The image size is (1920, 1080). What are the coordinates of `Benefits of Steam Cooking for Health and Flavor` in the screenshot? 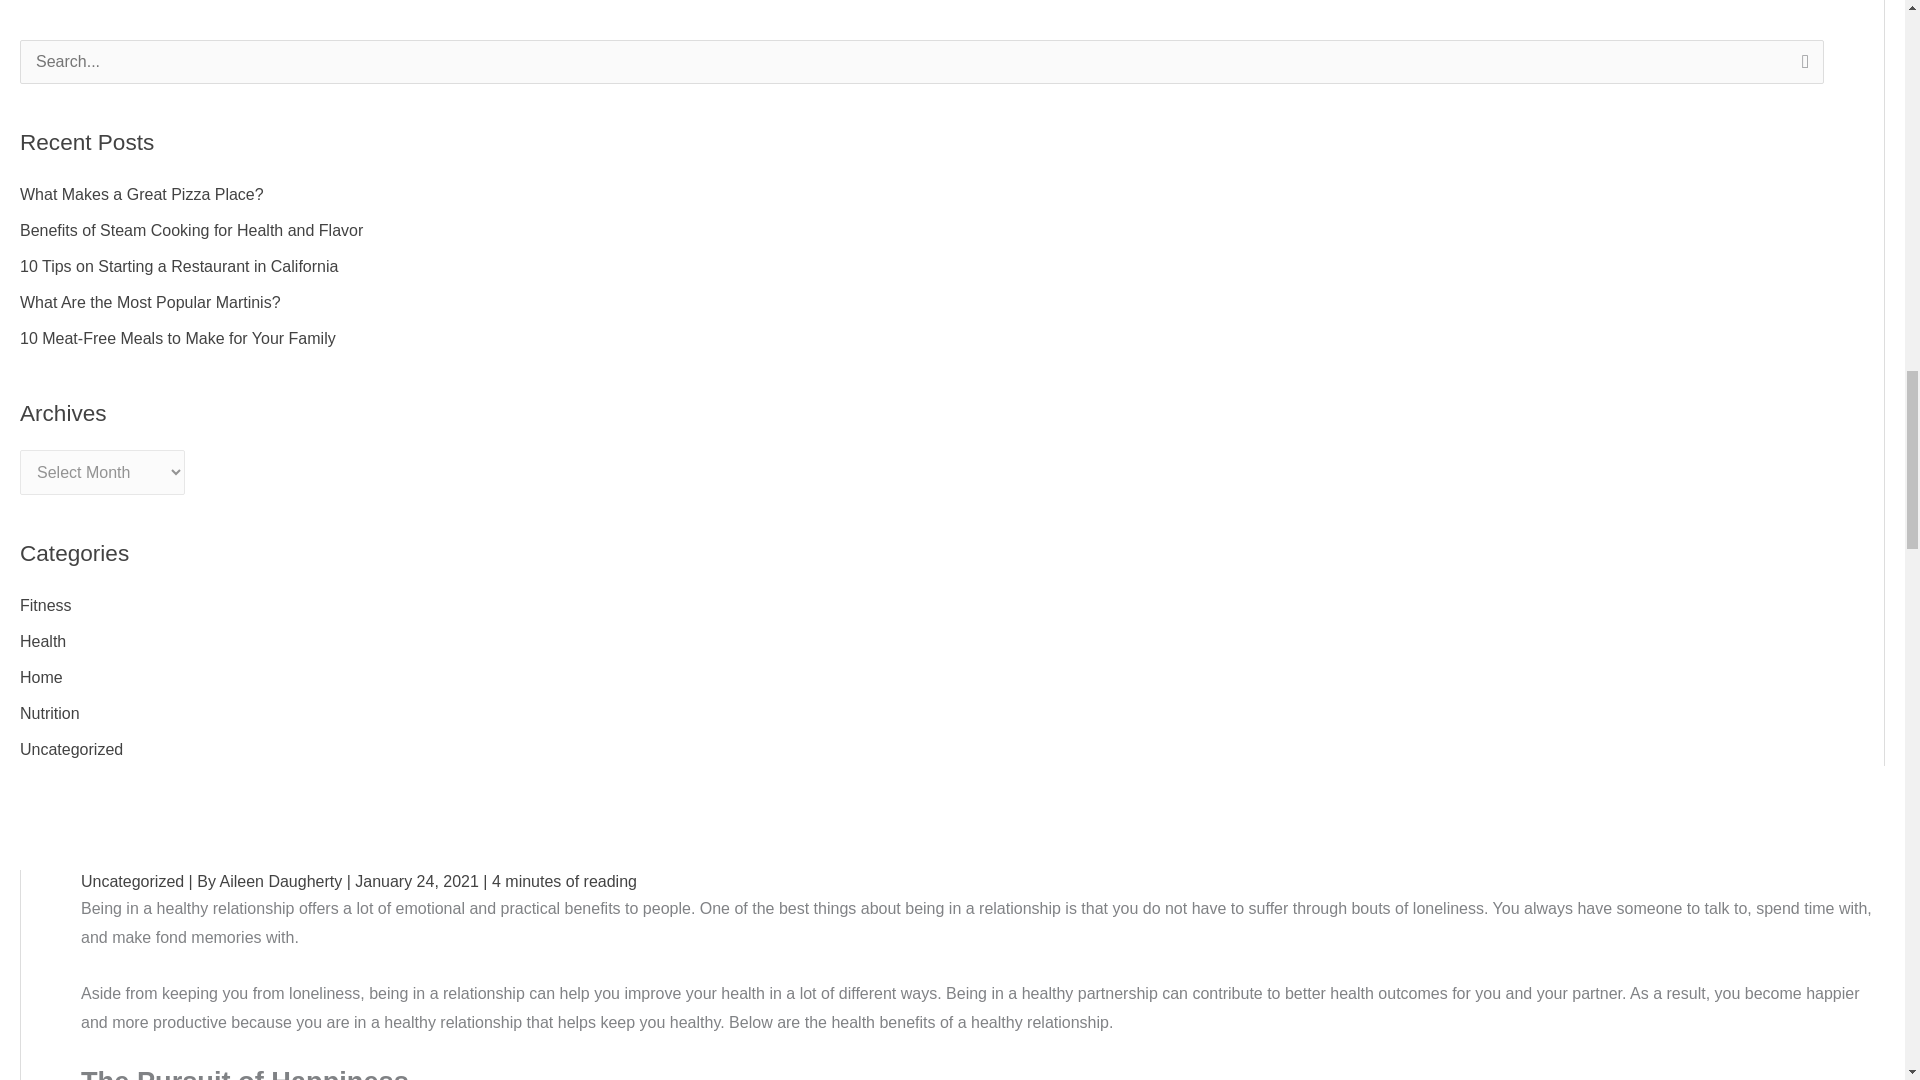 It's located at (190, 230).